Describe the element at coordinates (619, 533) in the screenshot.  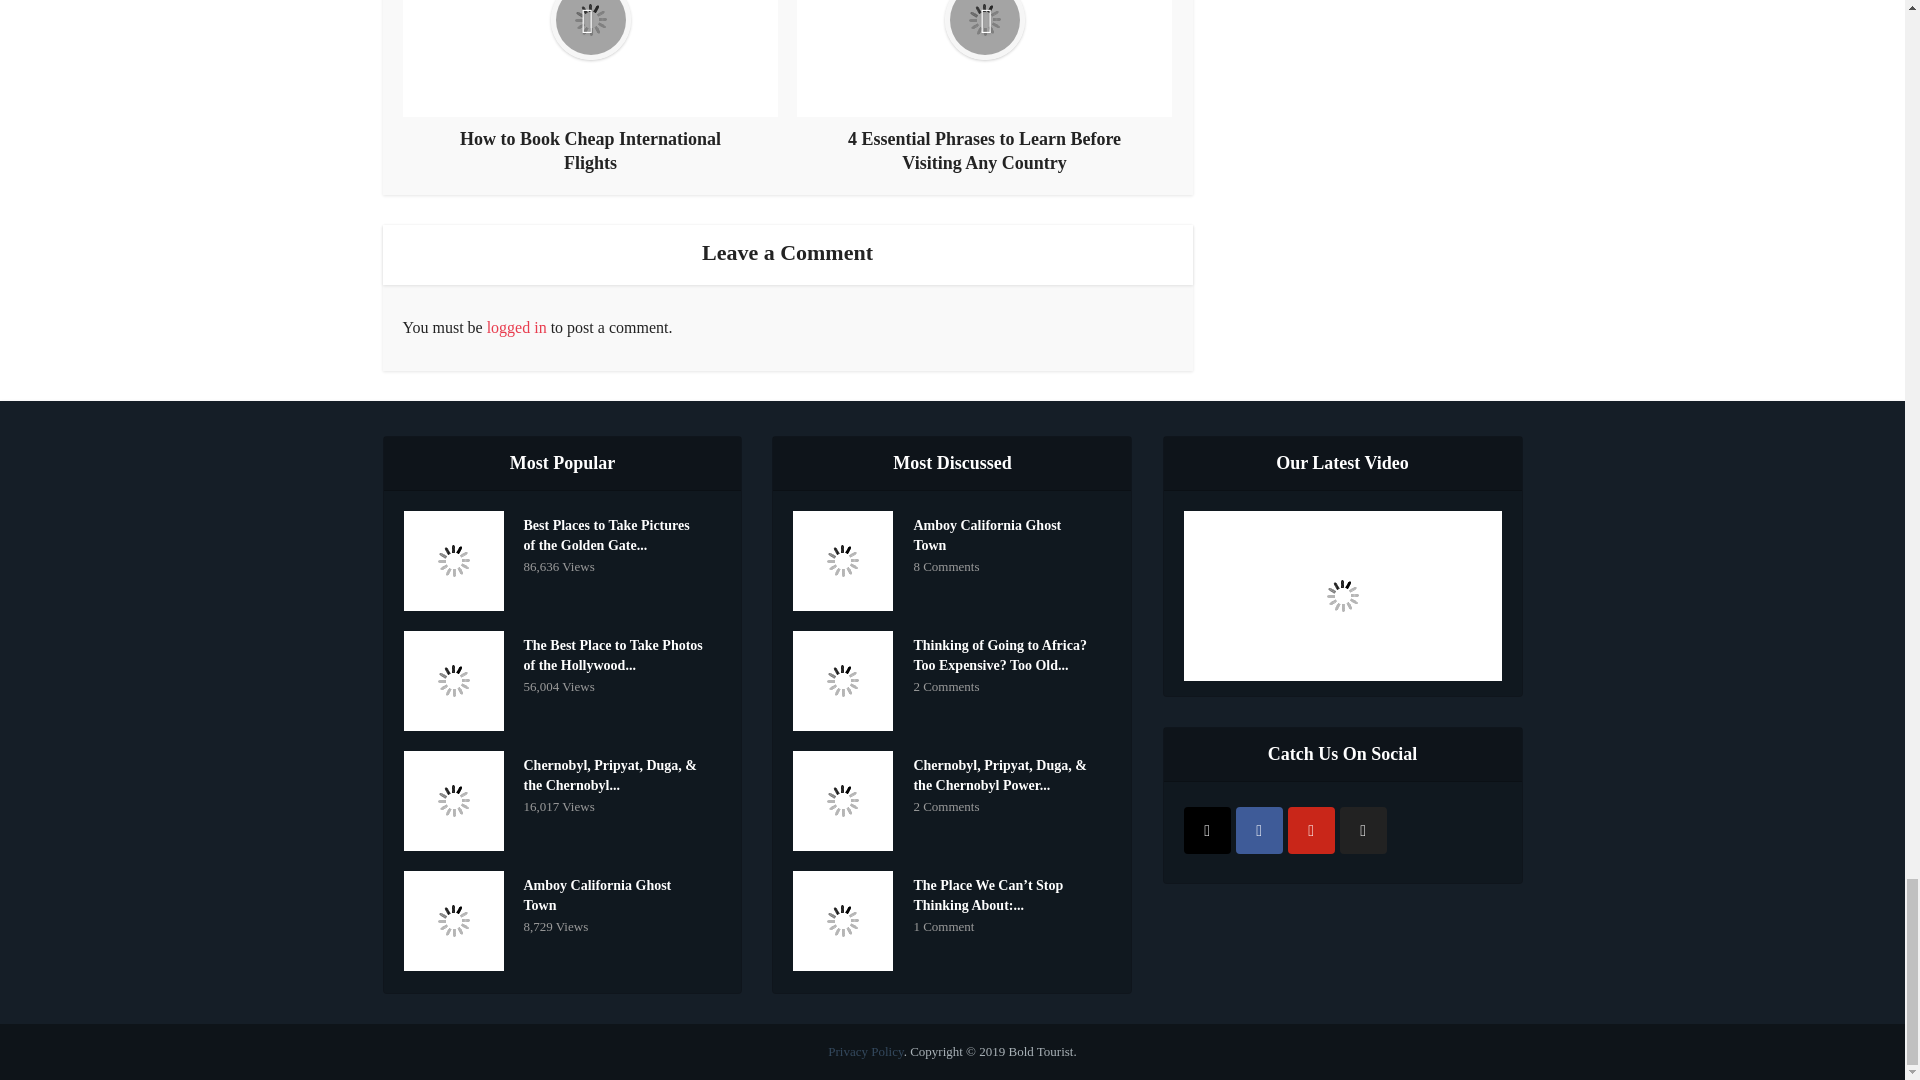
I see `Best Places to Take Pictures of the Golden Gate Bridge` at that location.